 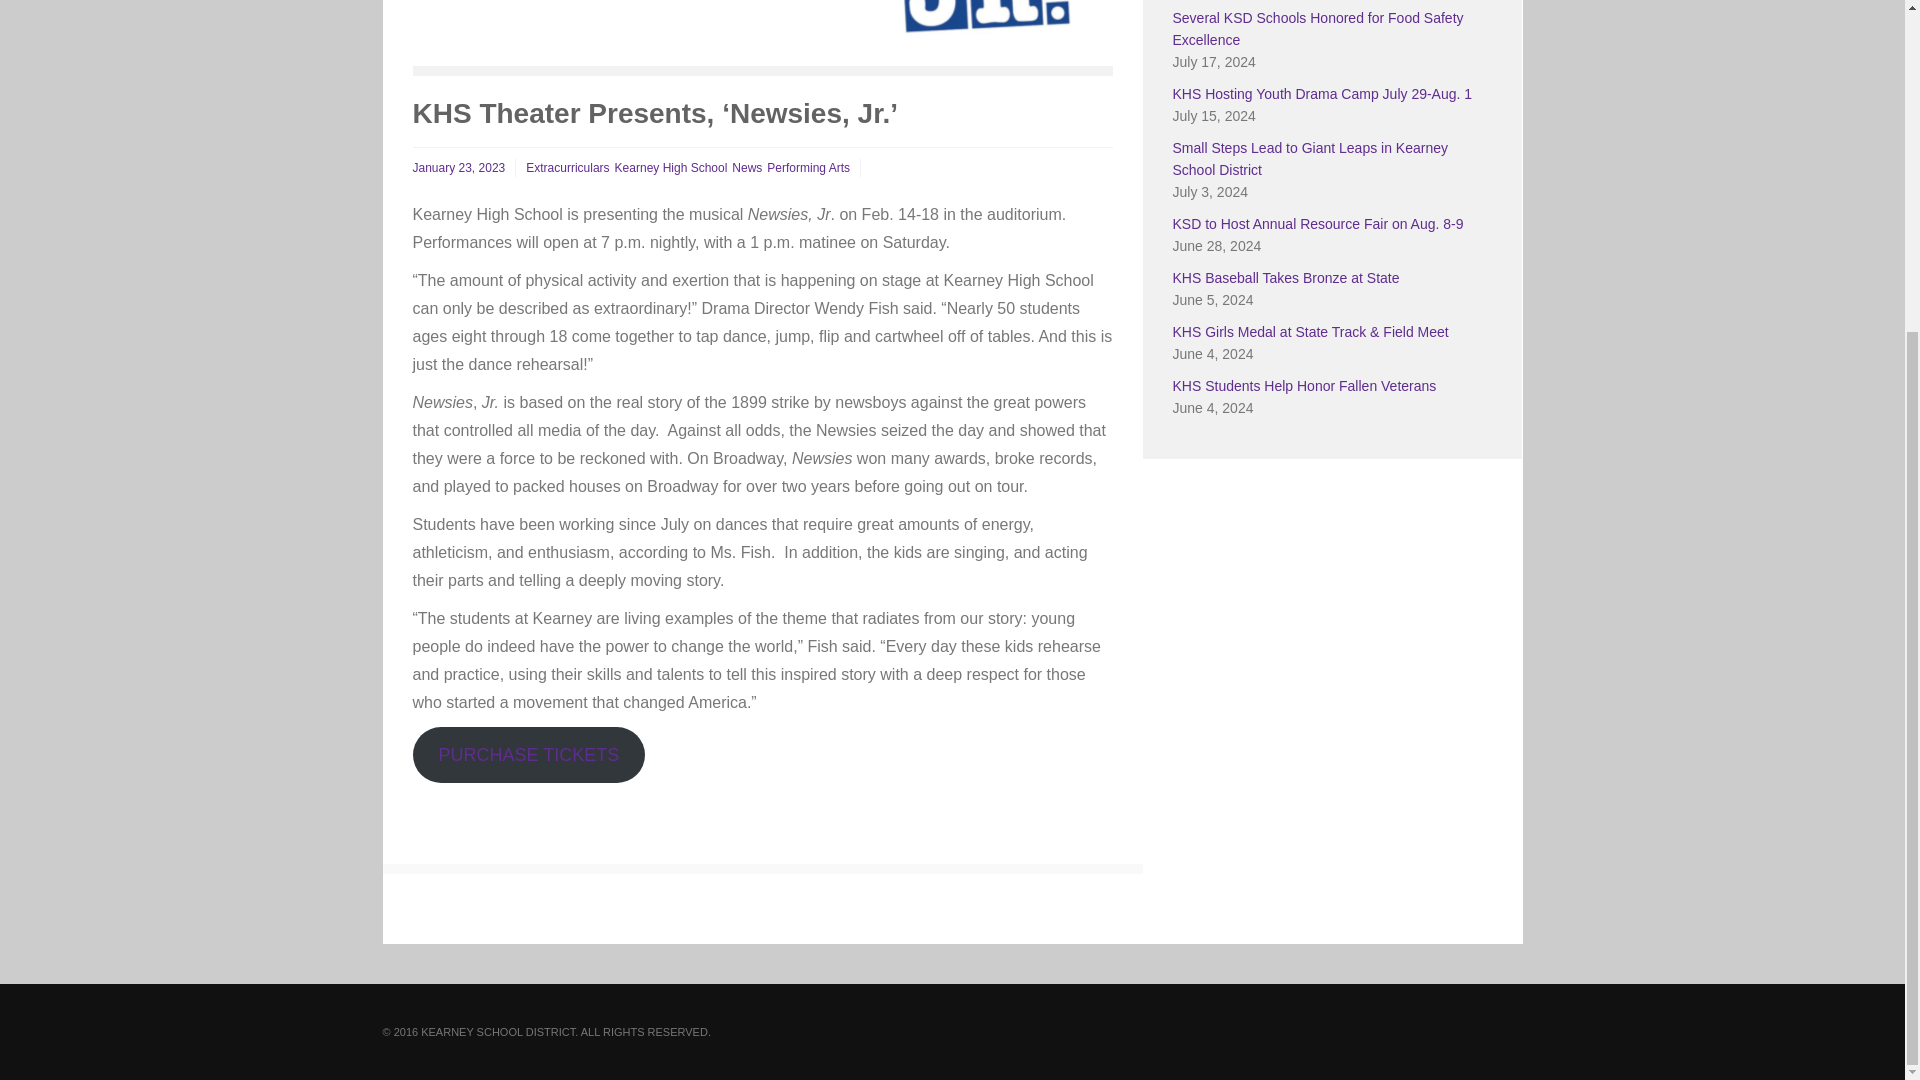 What do you see at coordinates (1322, 94) in the screenshot?
I see `KHS Hosting Youth Drama Camp July 29-Aug. 1` at bounding box center [1322, 94].